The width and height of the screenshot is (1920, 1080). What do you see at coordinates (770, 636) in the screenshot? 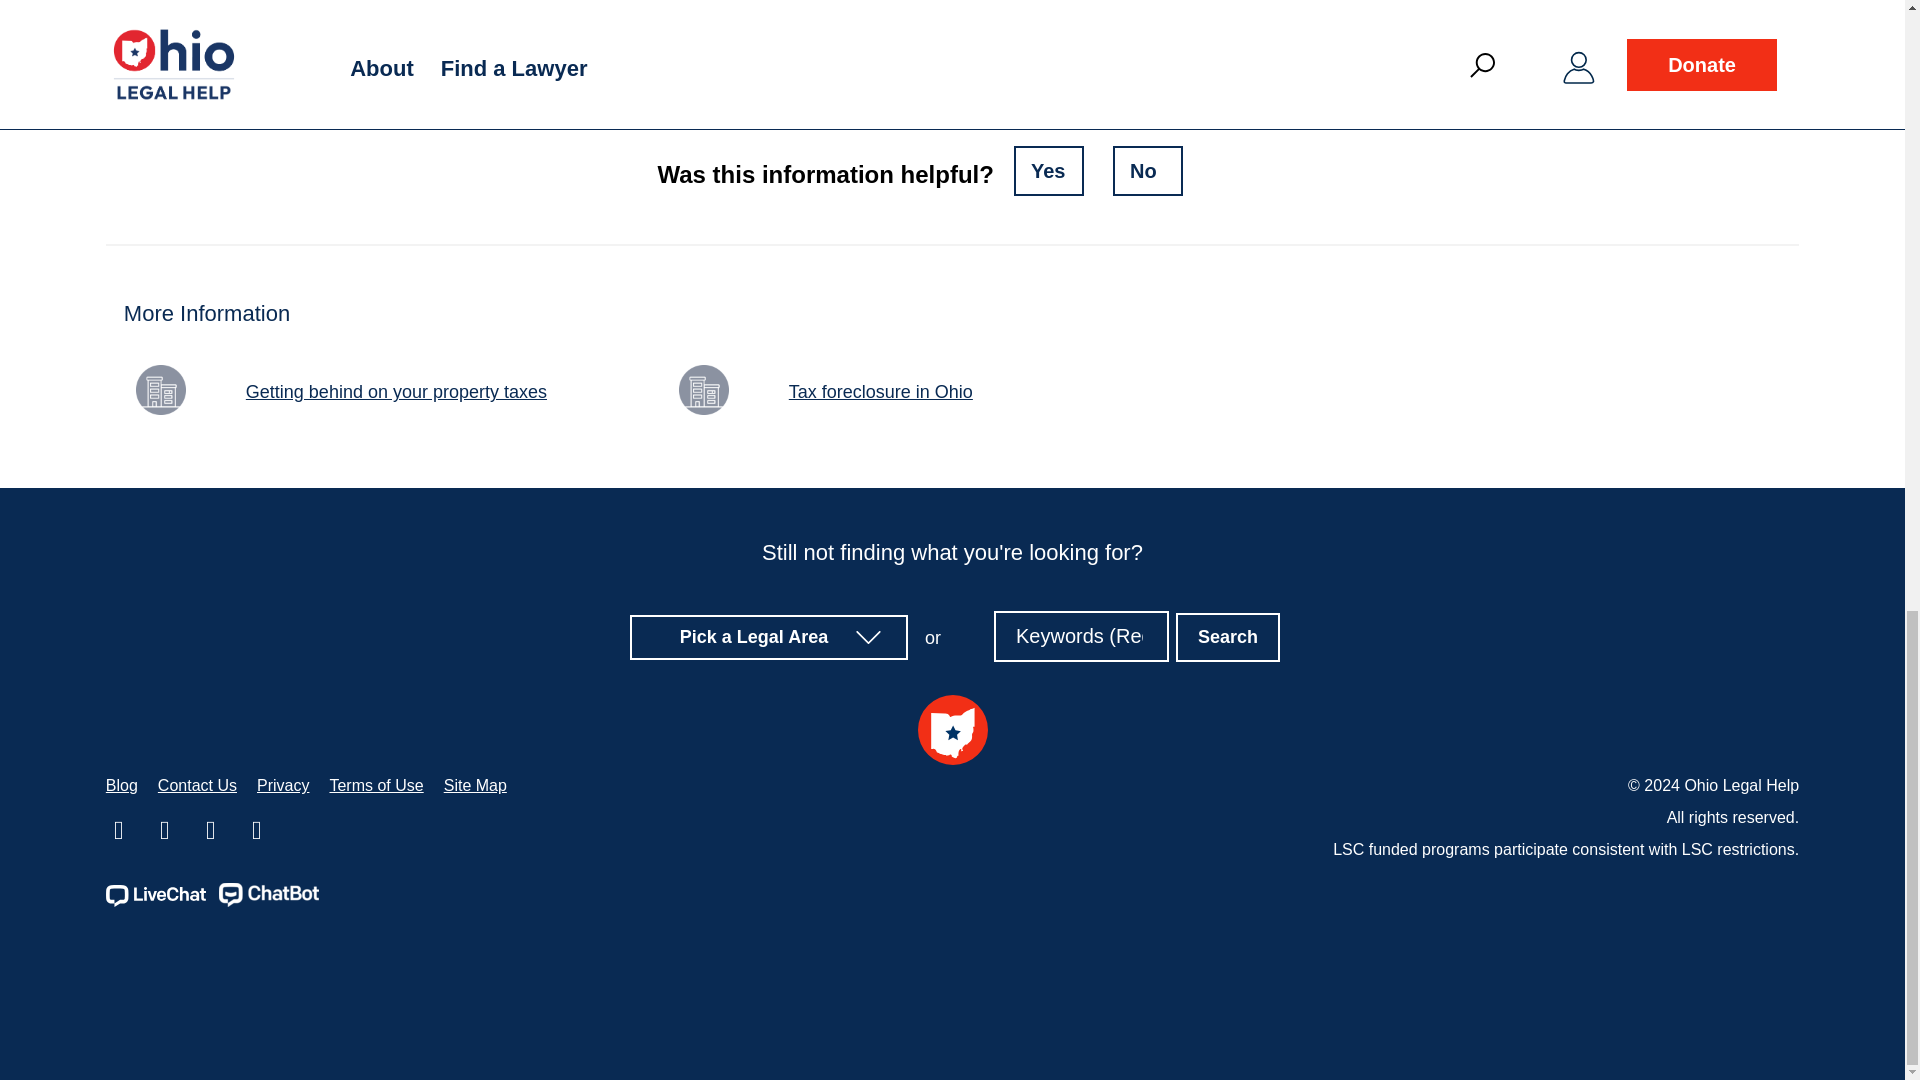
I see `Pick a Legal Area` at bounding box center [770, 636].